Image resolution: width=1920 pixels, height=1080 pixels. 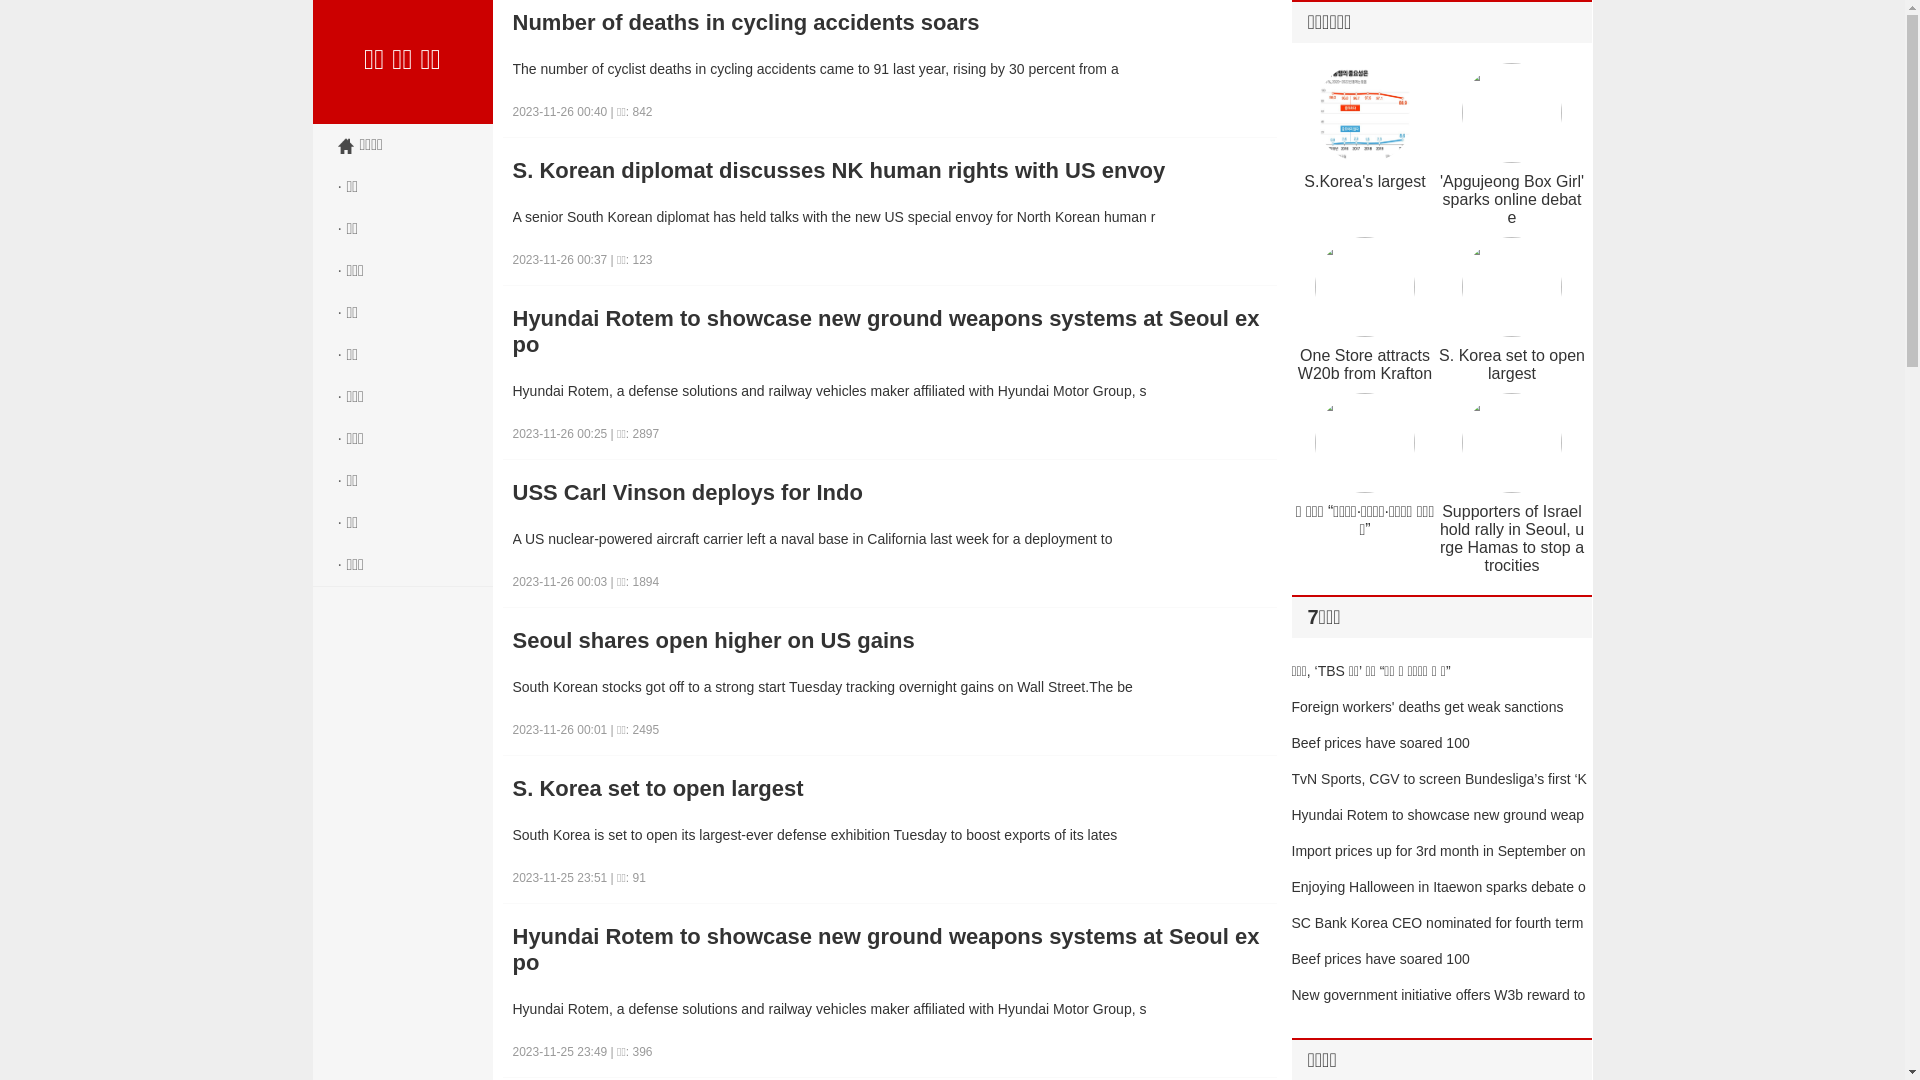 What do you see at coordinates (890, 641) in the screenshot?
I see `Seoul shares open higher on US gains` at bounding box center [890, 641].